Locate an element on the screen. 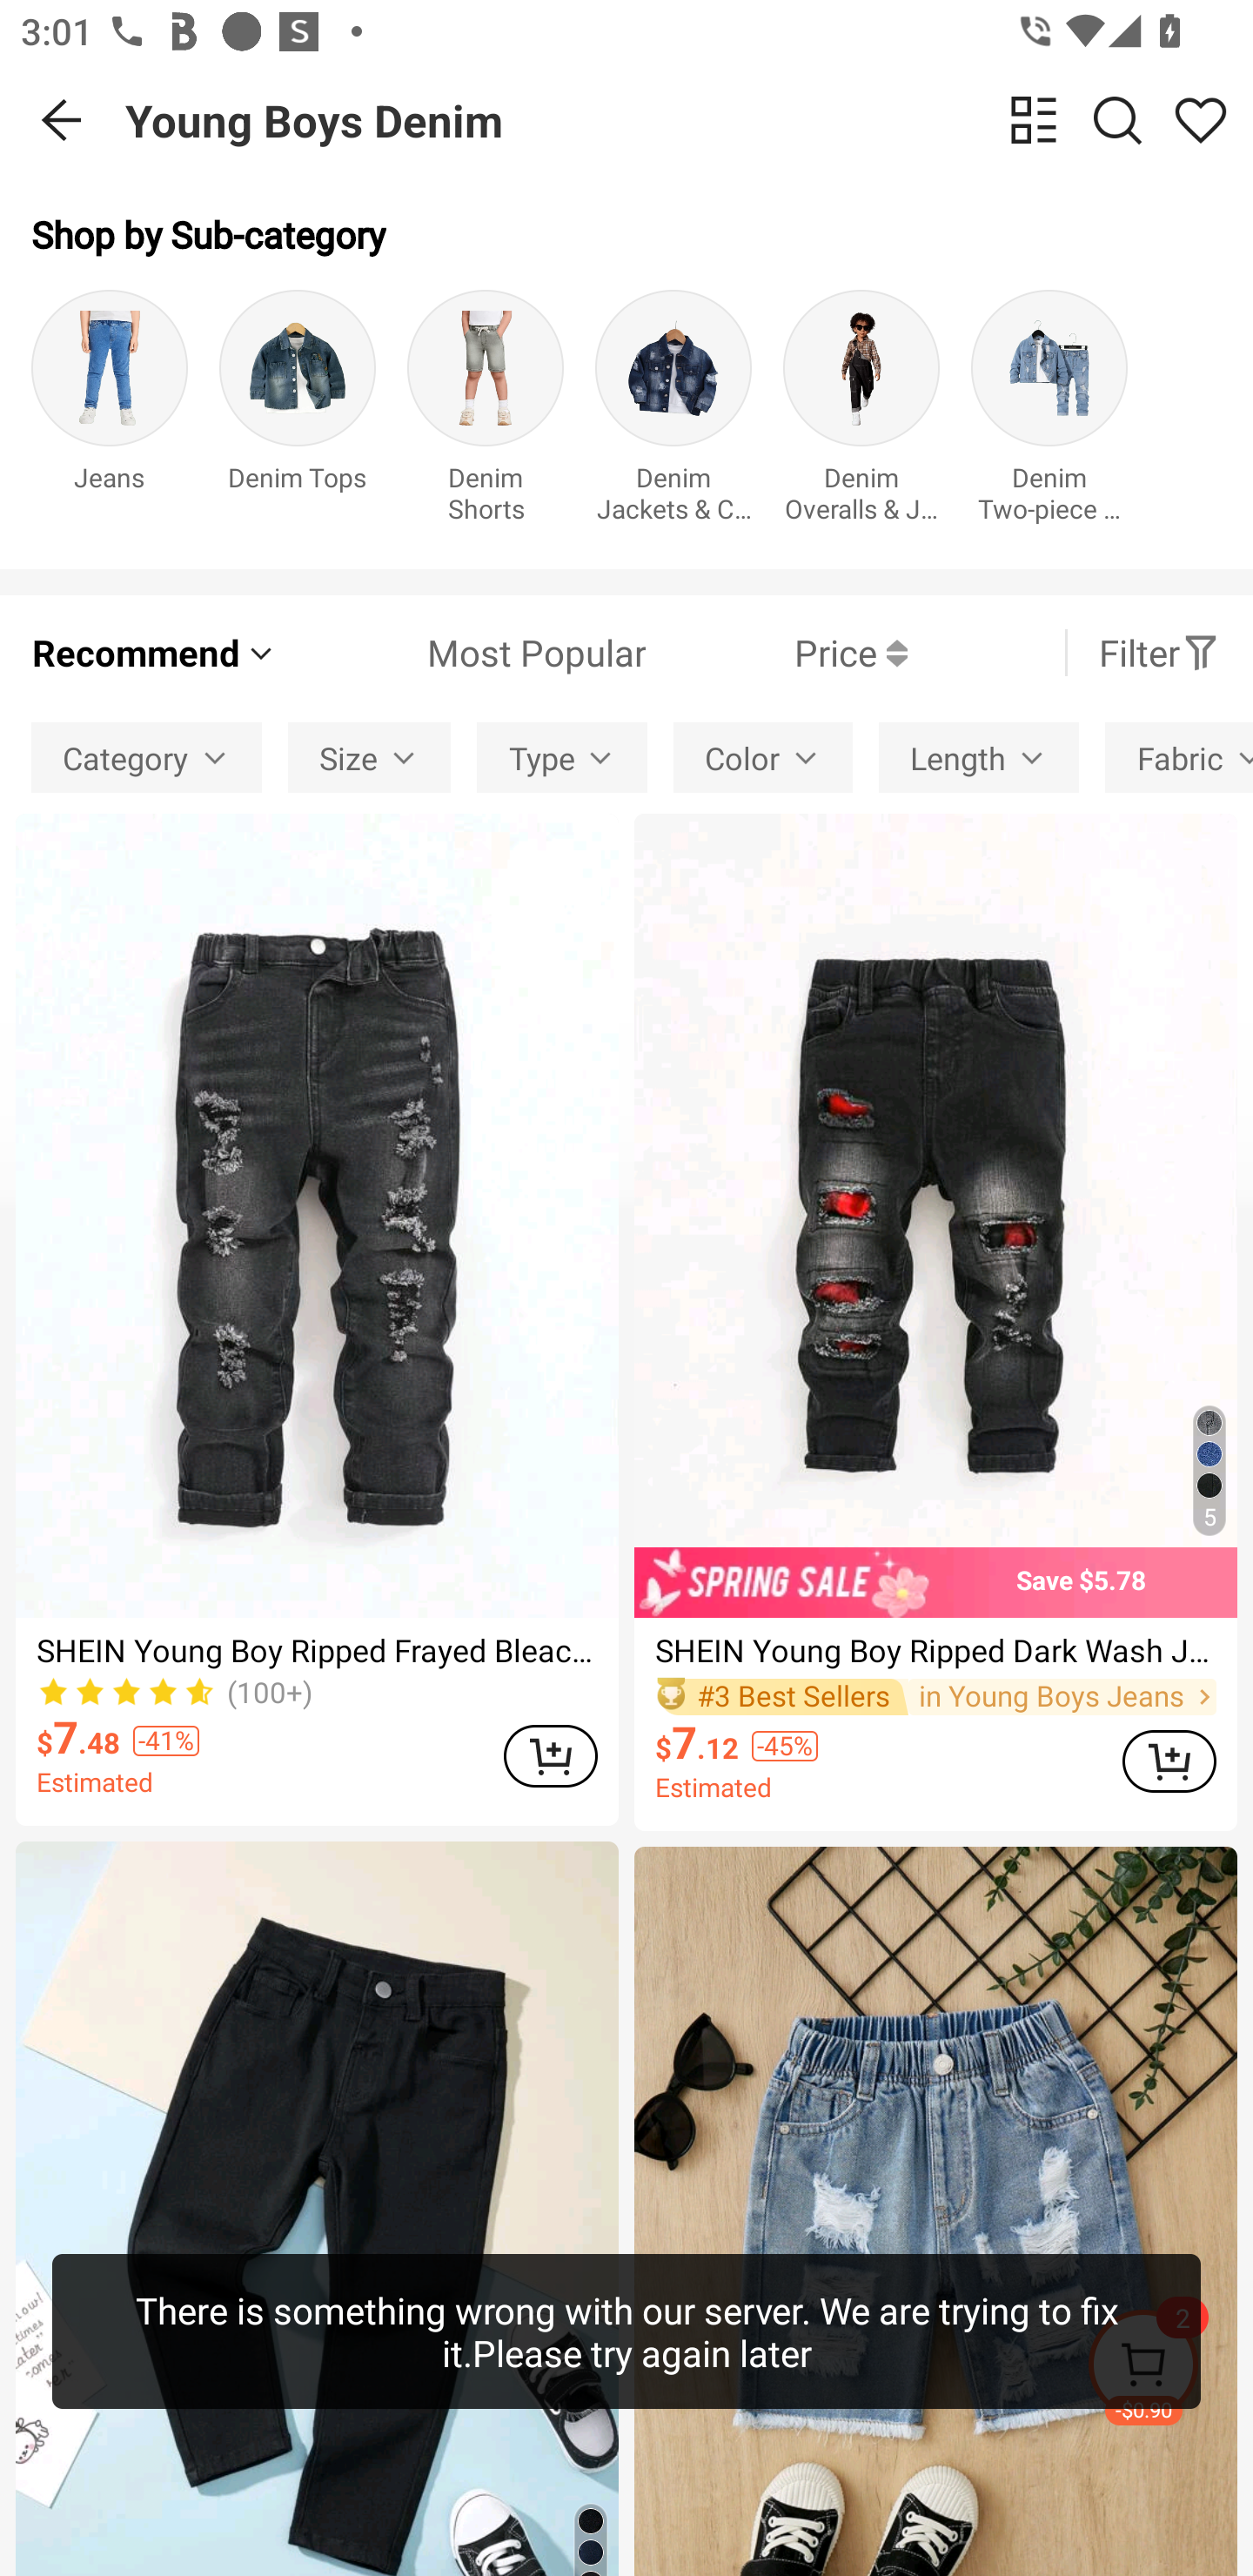 The height and width of the screenshot is (2576, 1253). Recommend is located at coordinates (155, 653).